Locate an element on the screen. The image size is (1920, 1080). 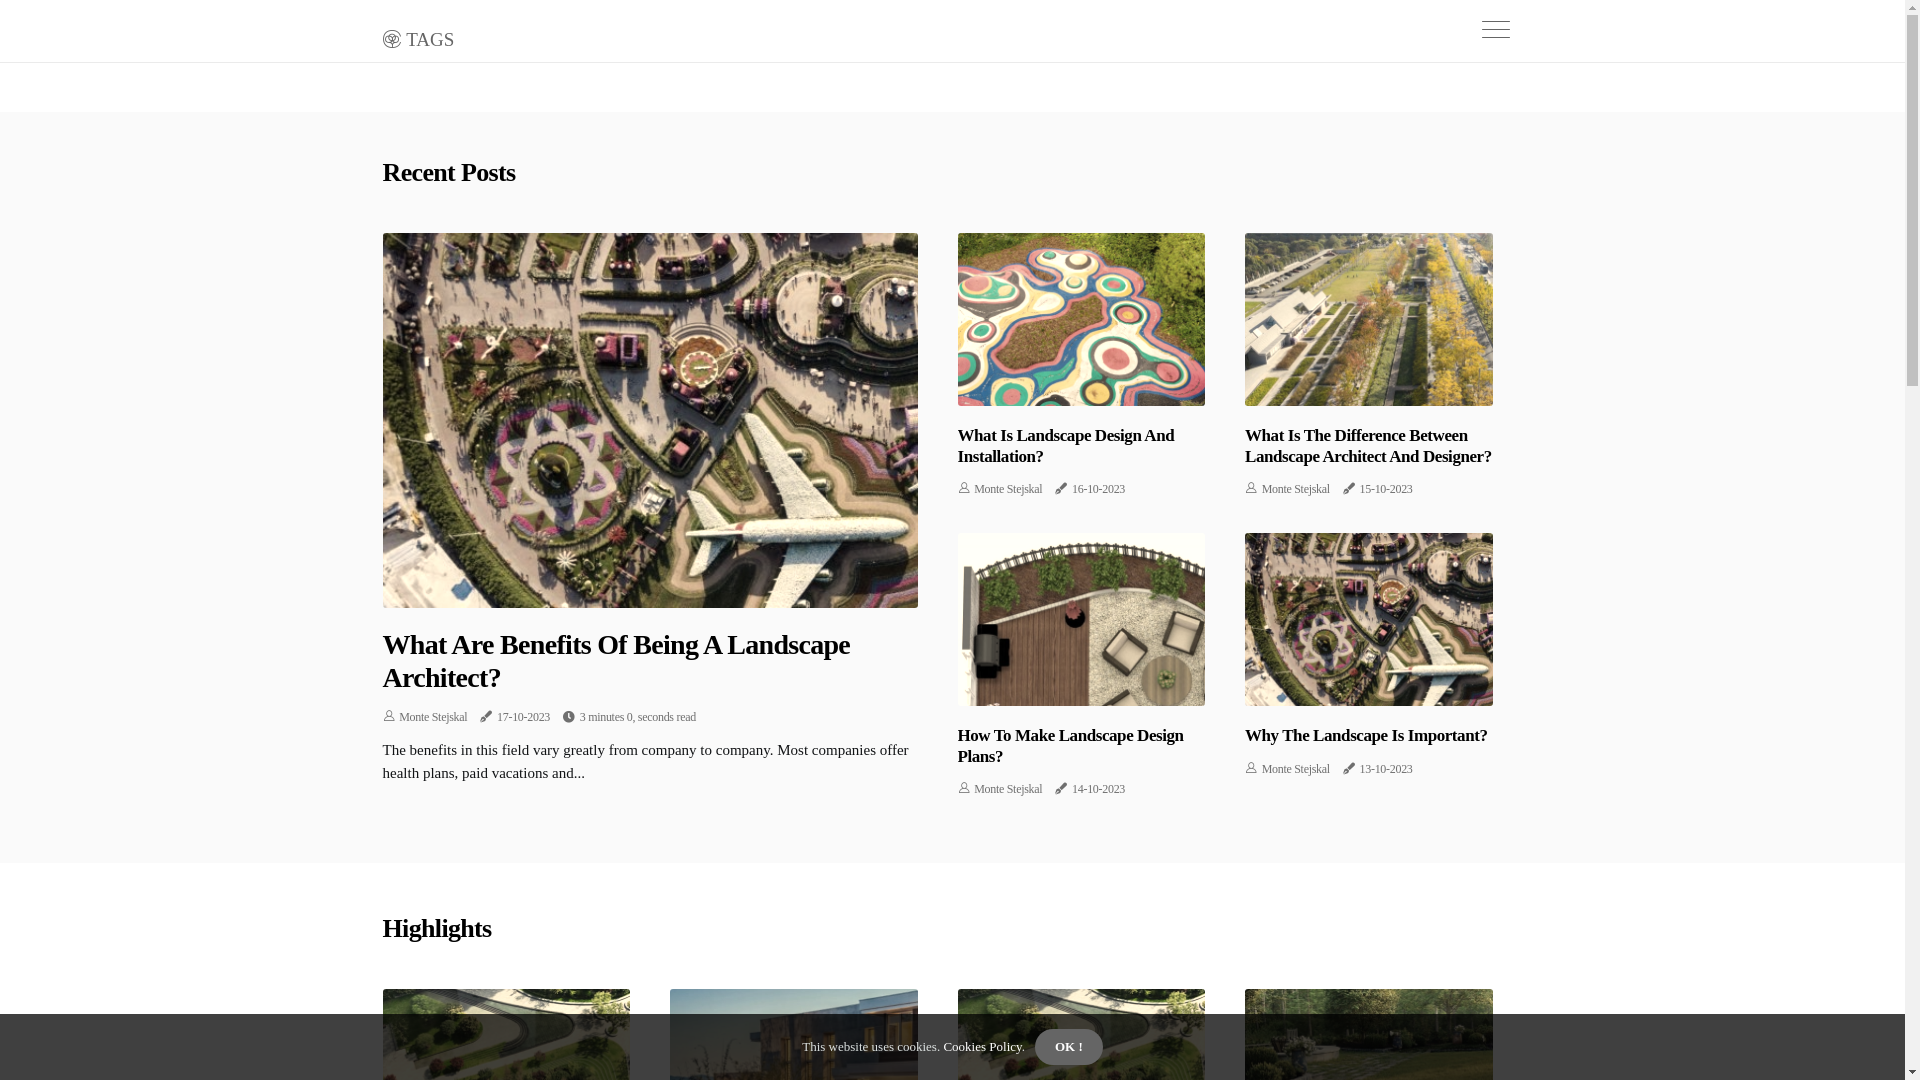
What Are Benefits Of Being A Landscape Architect? is located at coordinates (616, 662).